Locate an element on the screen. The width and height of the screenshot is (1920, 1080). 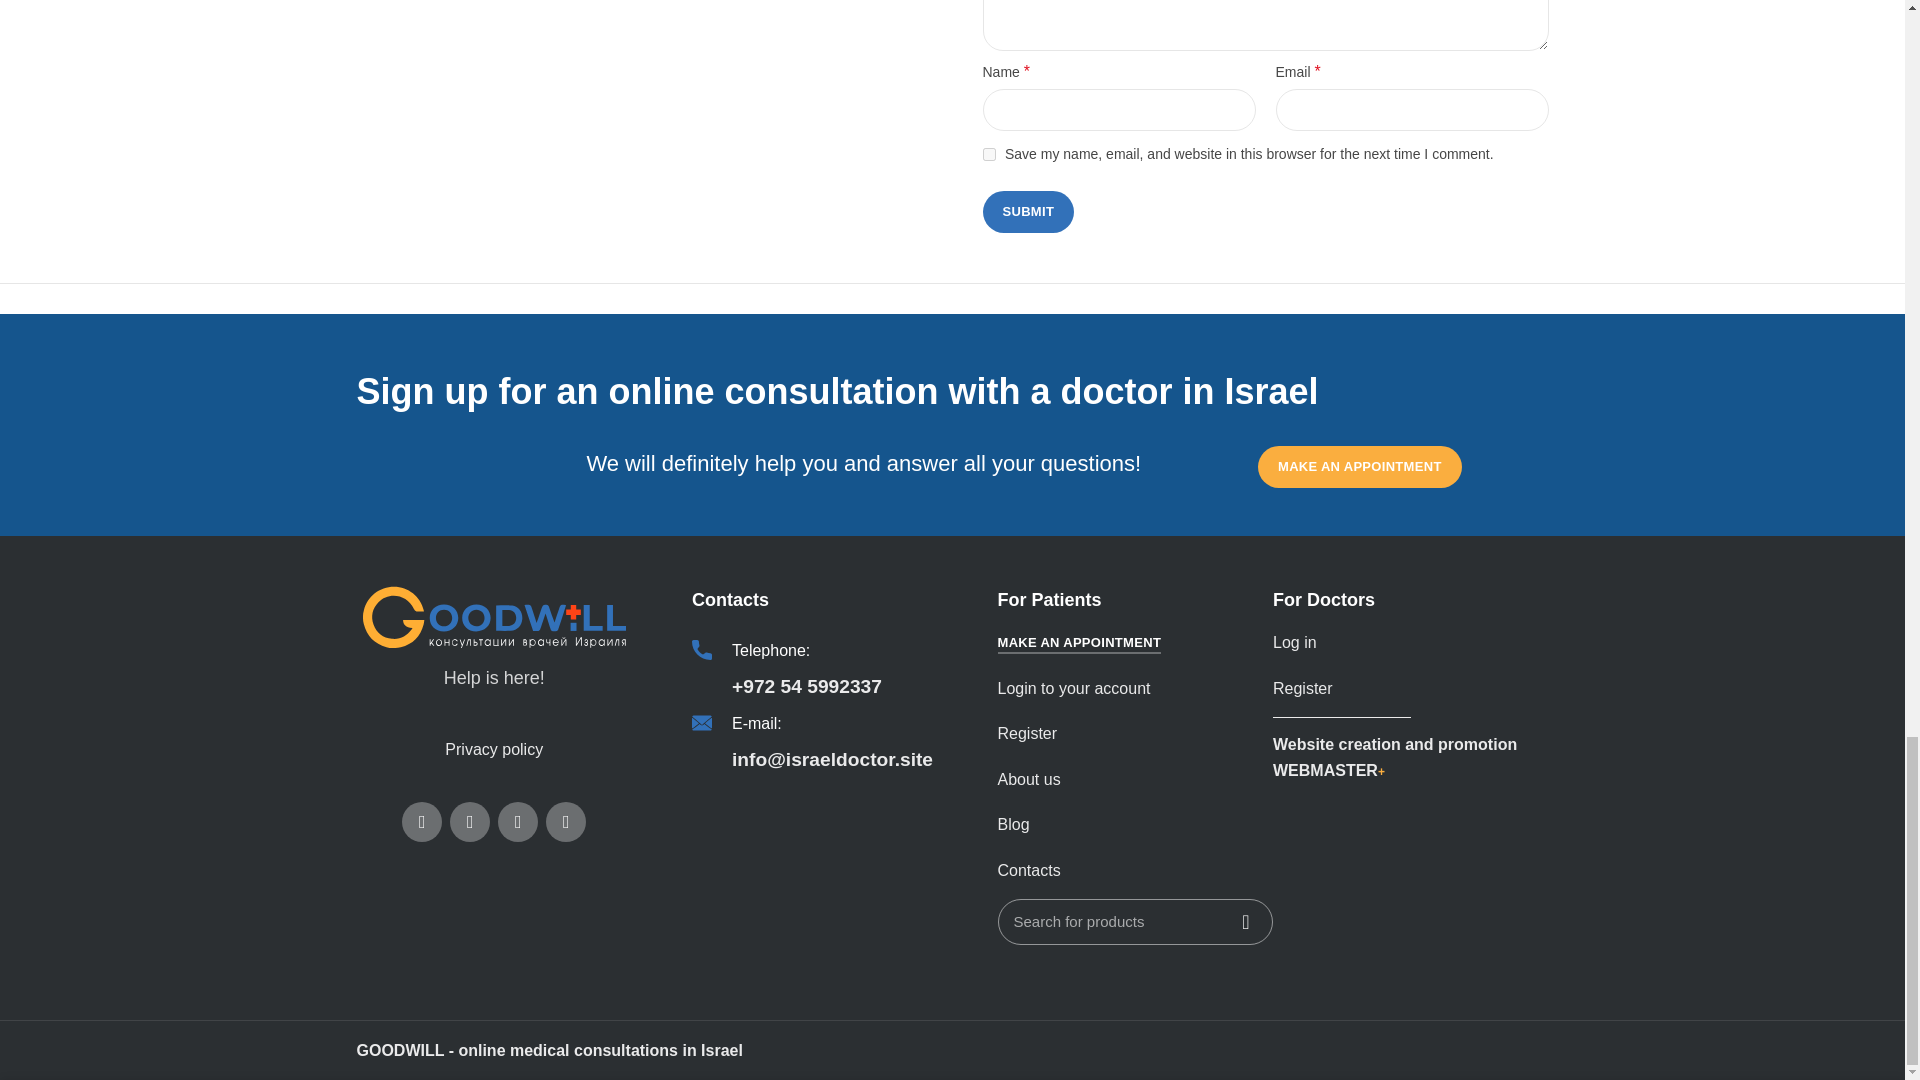
Submit is located at coordinates (1027, 212).